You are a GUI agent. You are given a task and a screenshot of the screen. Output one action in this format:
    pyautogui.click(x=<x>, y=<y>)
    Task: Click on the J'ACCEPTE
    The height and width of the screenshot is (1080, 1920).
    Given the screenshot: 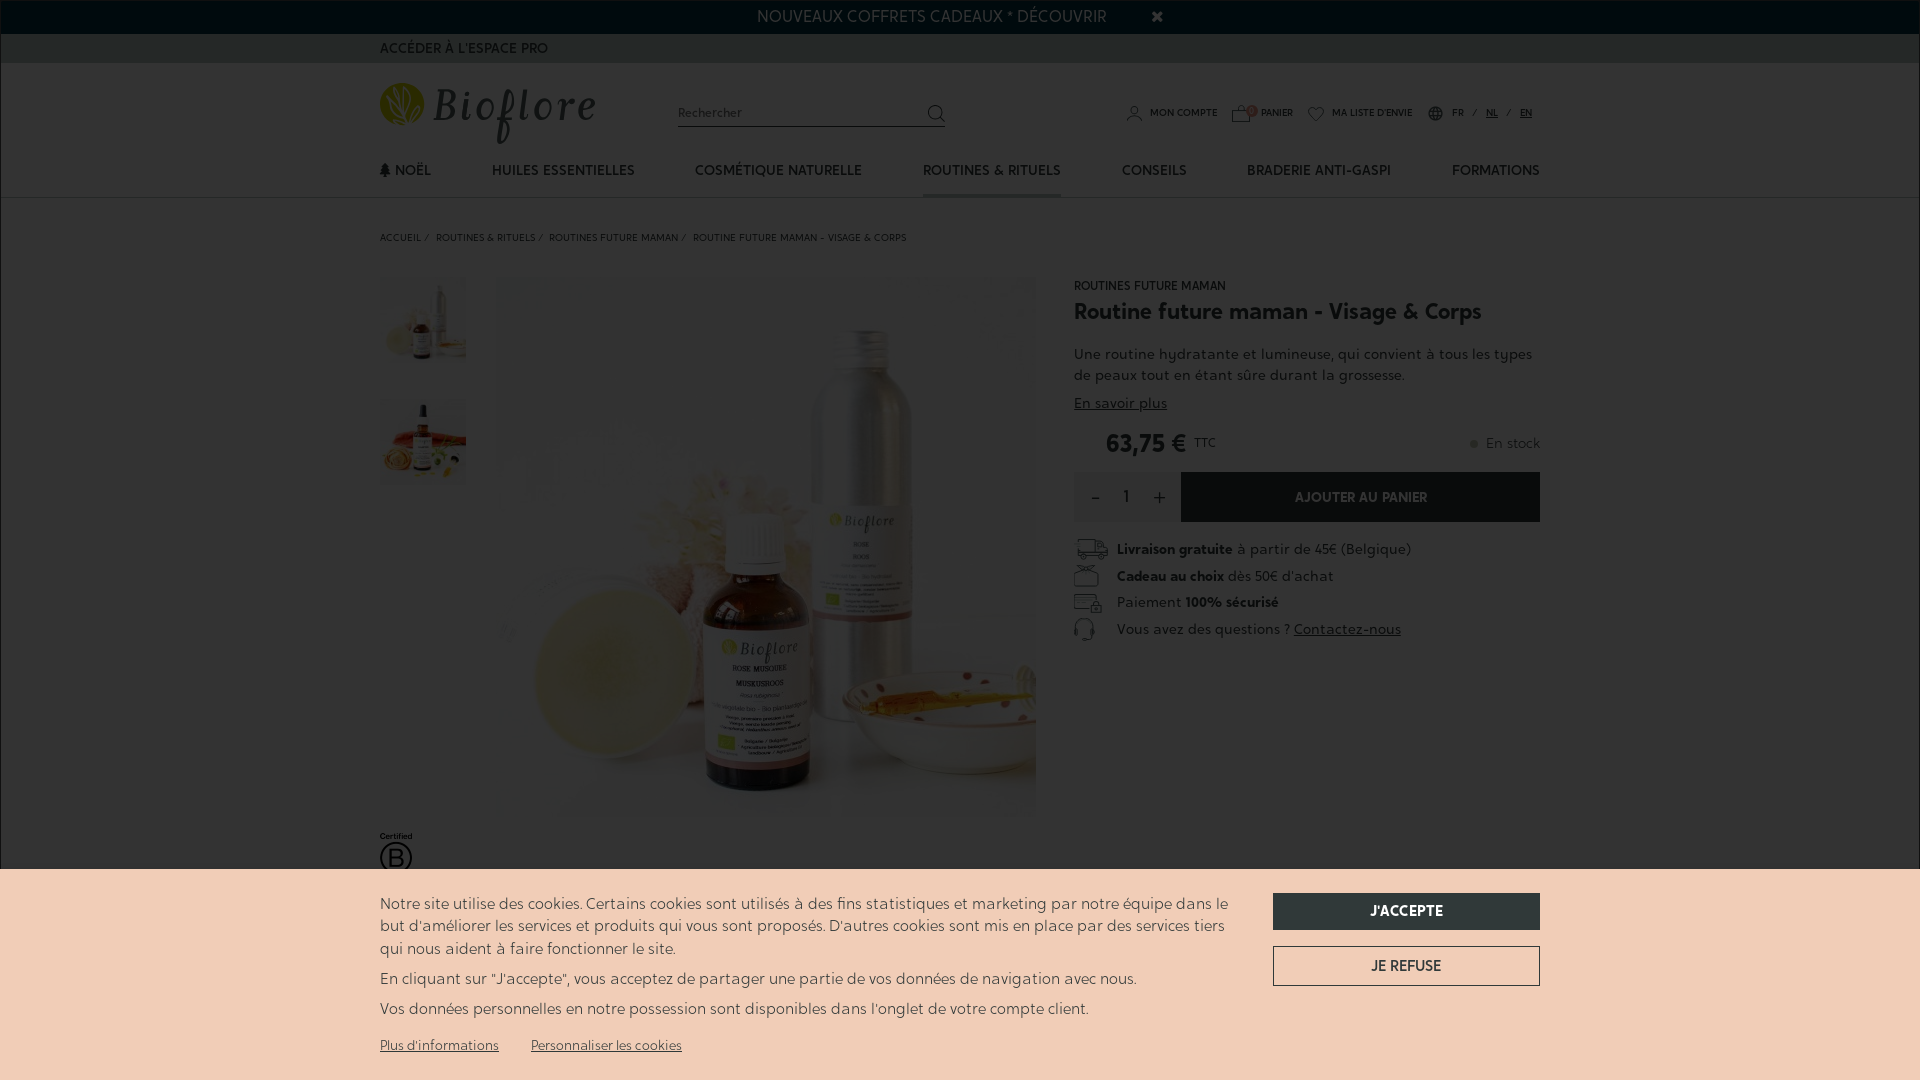 What is the action you would take?
    pyautogui.click(x=1406, y=912)
    